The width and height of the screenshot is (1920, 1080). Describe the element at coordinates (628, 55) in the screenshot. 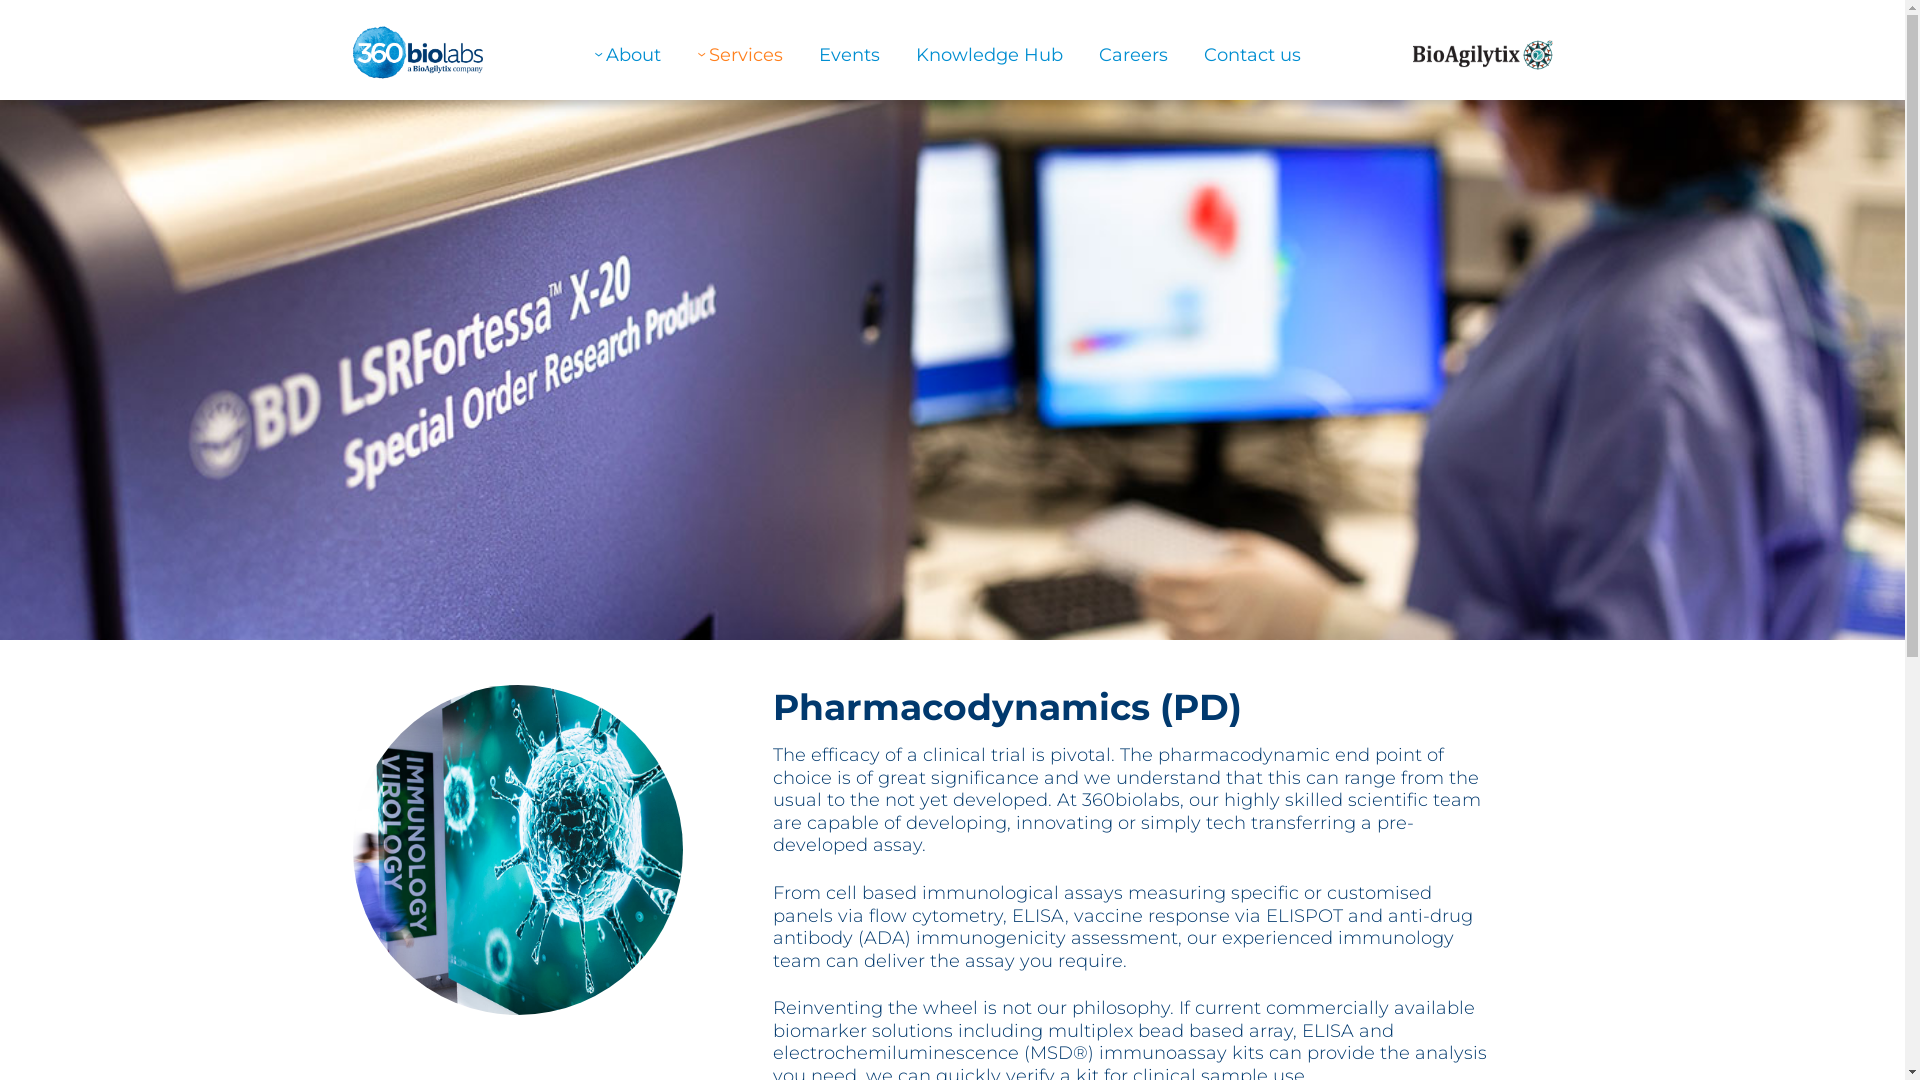

I see `About` at that location.